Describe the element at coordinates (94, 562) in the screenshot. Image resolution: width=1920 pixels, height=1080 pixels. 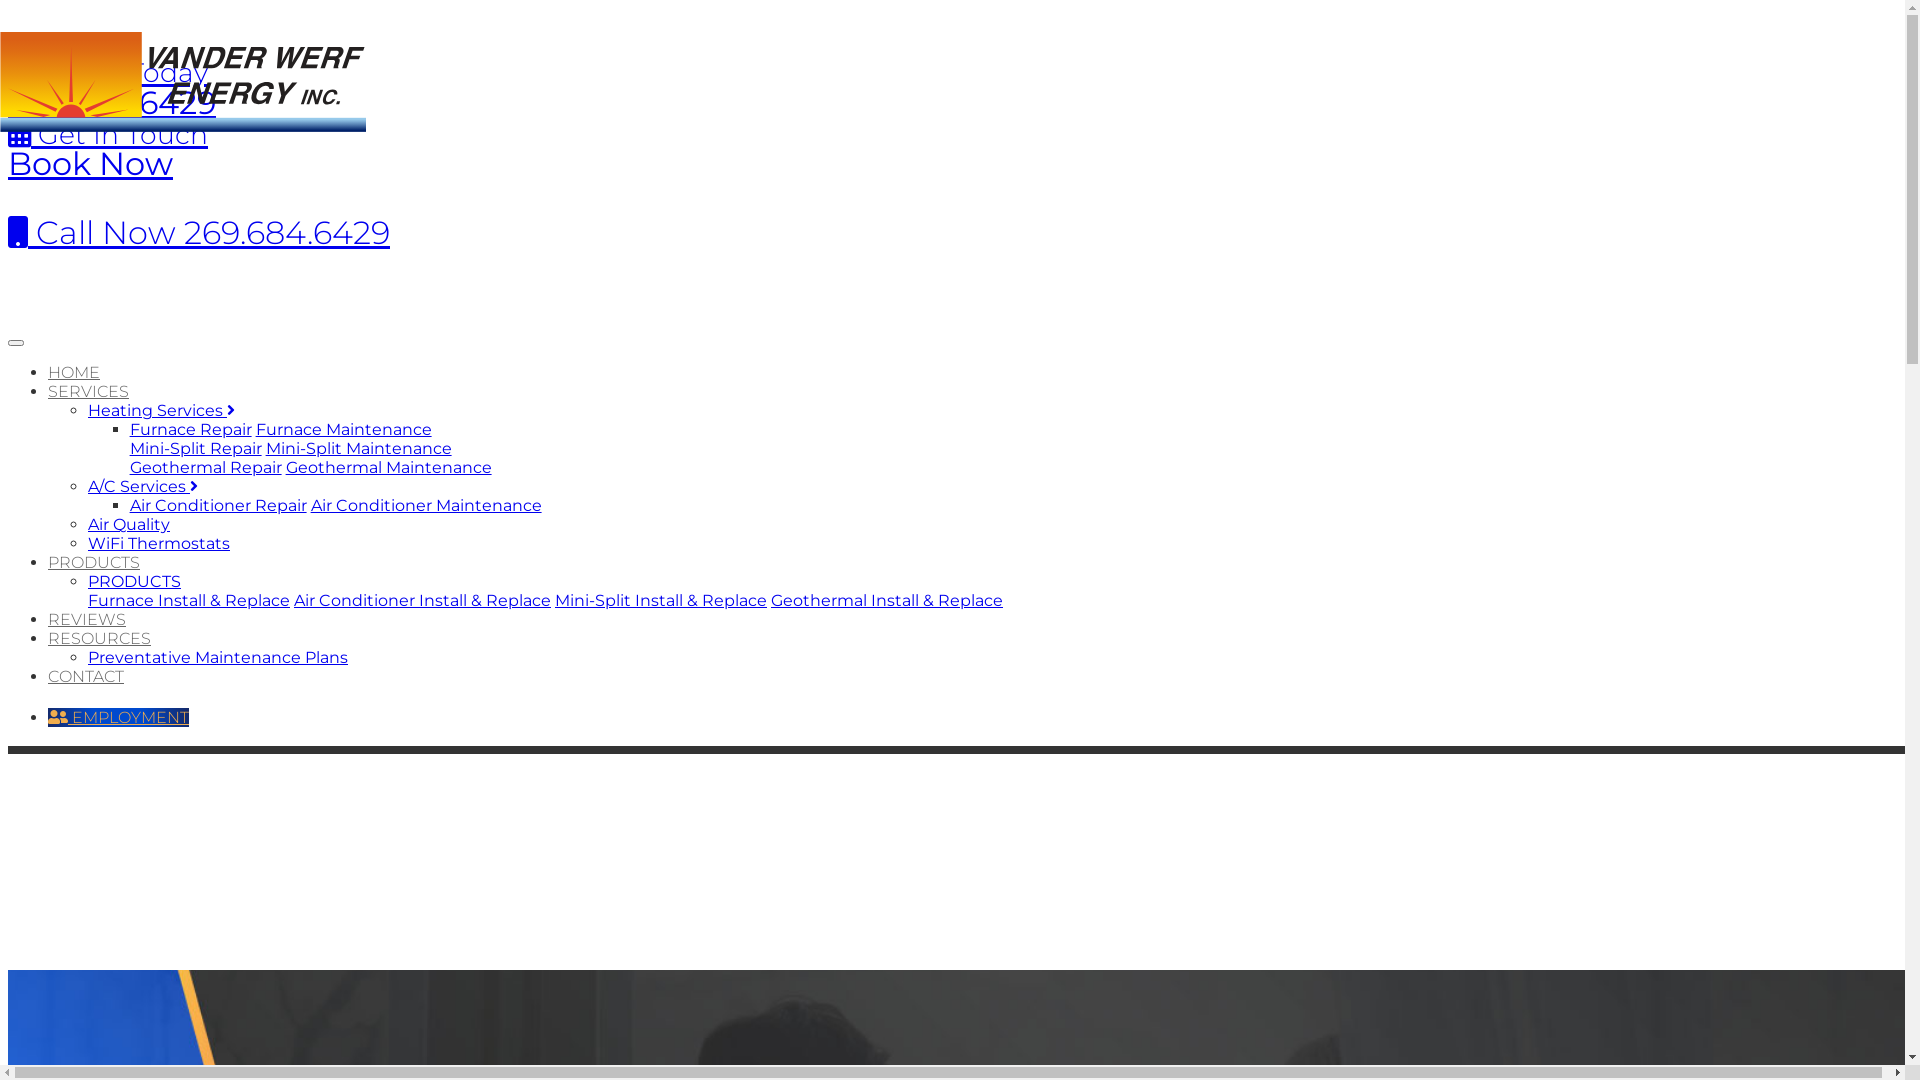
I see `PRODUCTS` at that location.